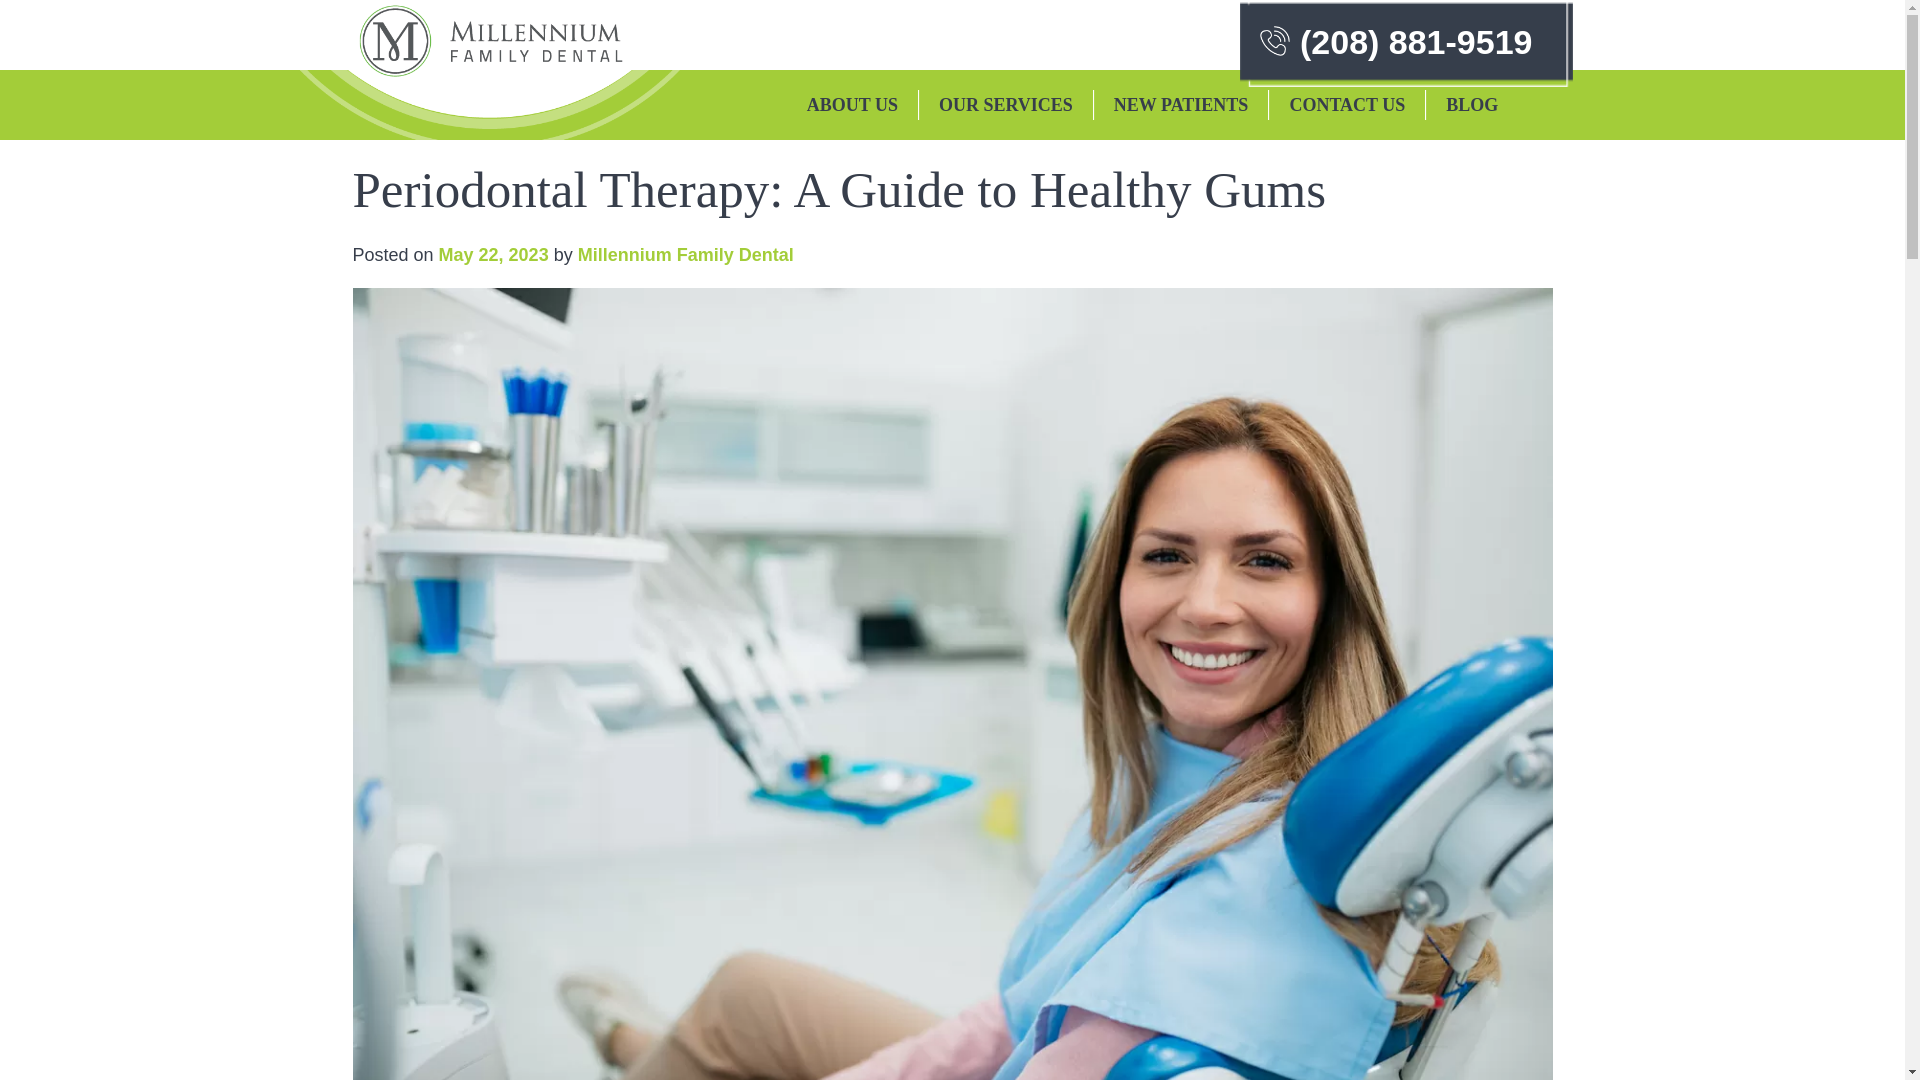 The width and height of the screenshot is (1920, 1080). What do you see at coordinates (1346, 104) in the screenshot?
I see `CONTACT US` at bounding box center [1346, 104].